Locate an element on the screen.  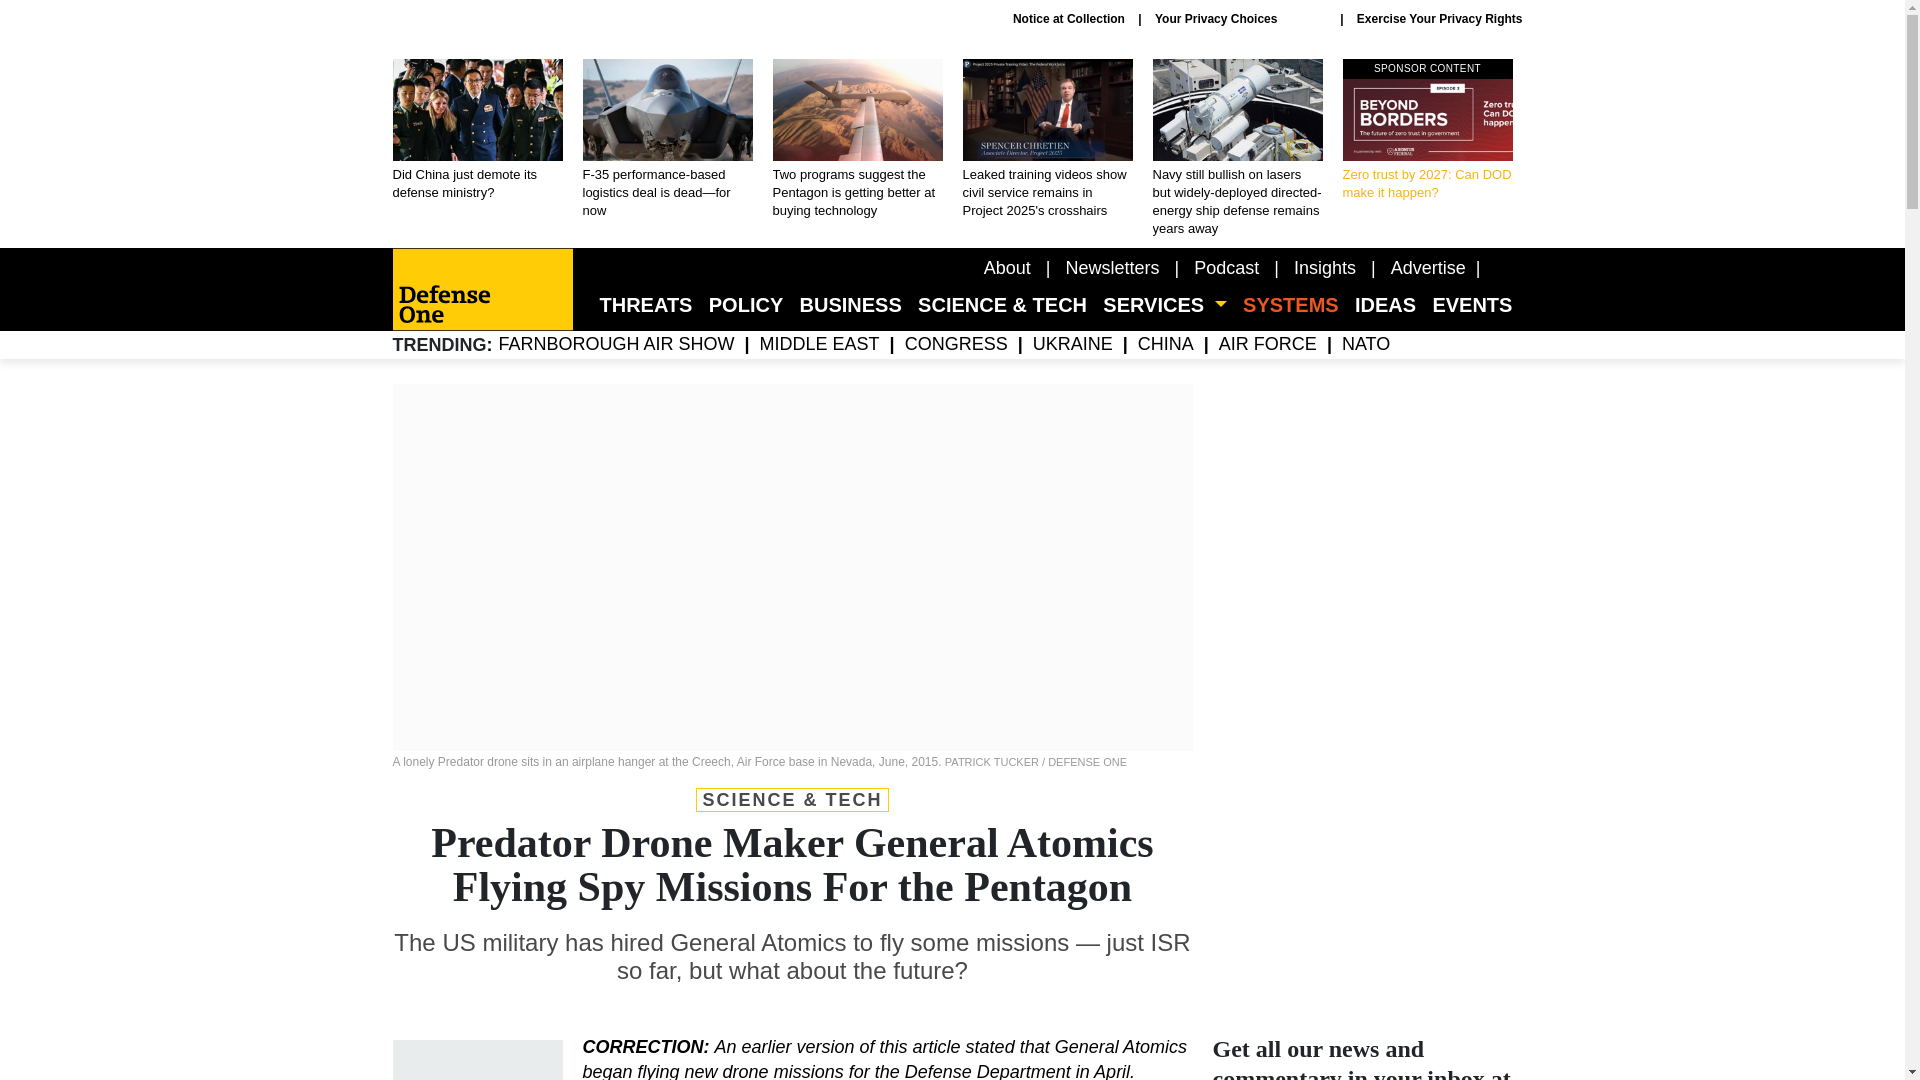
Podcast is located at coordinates (1226, 268).